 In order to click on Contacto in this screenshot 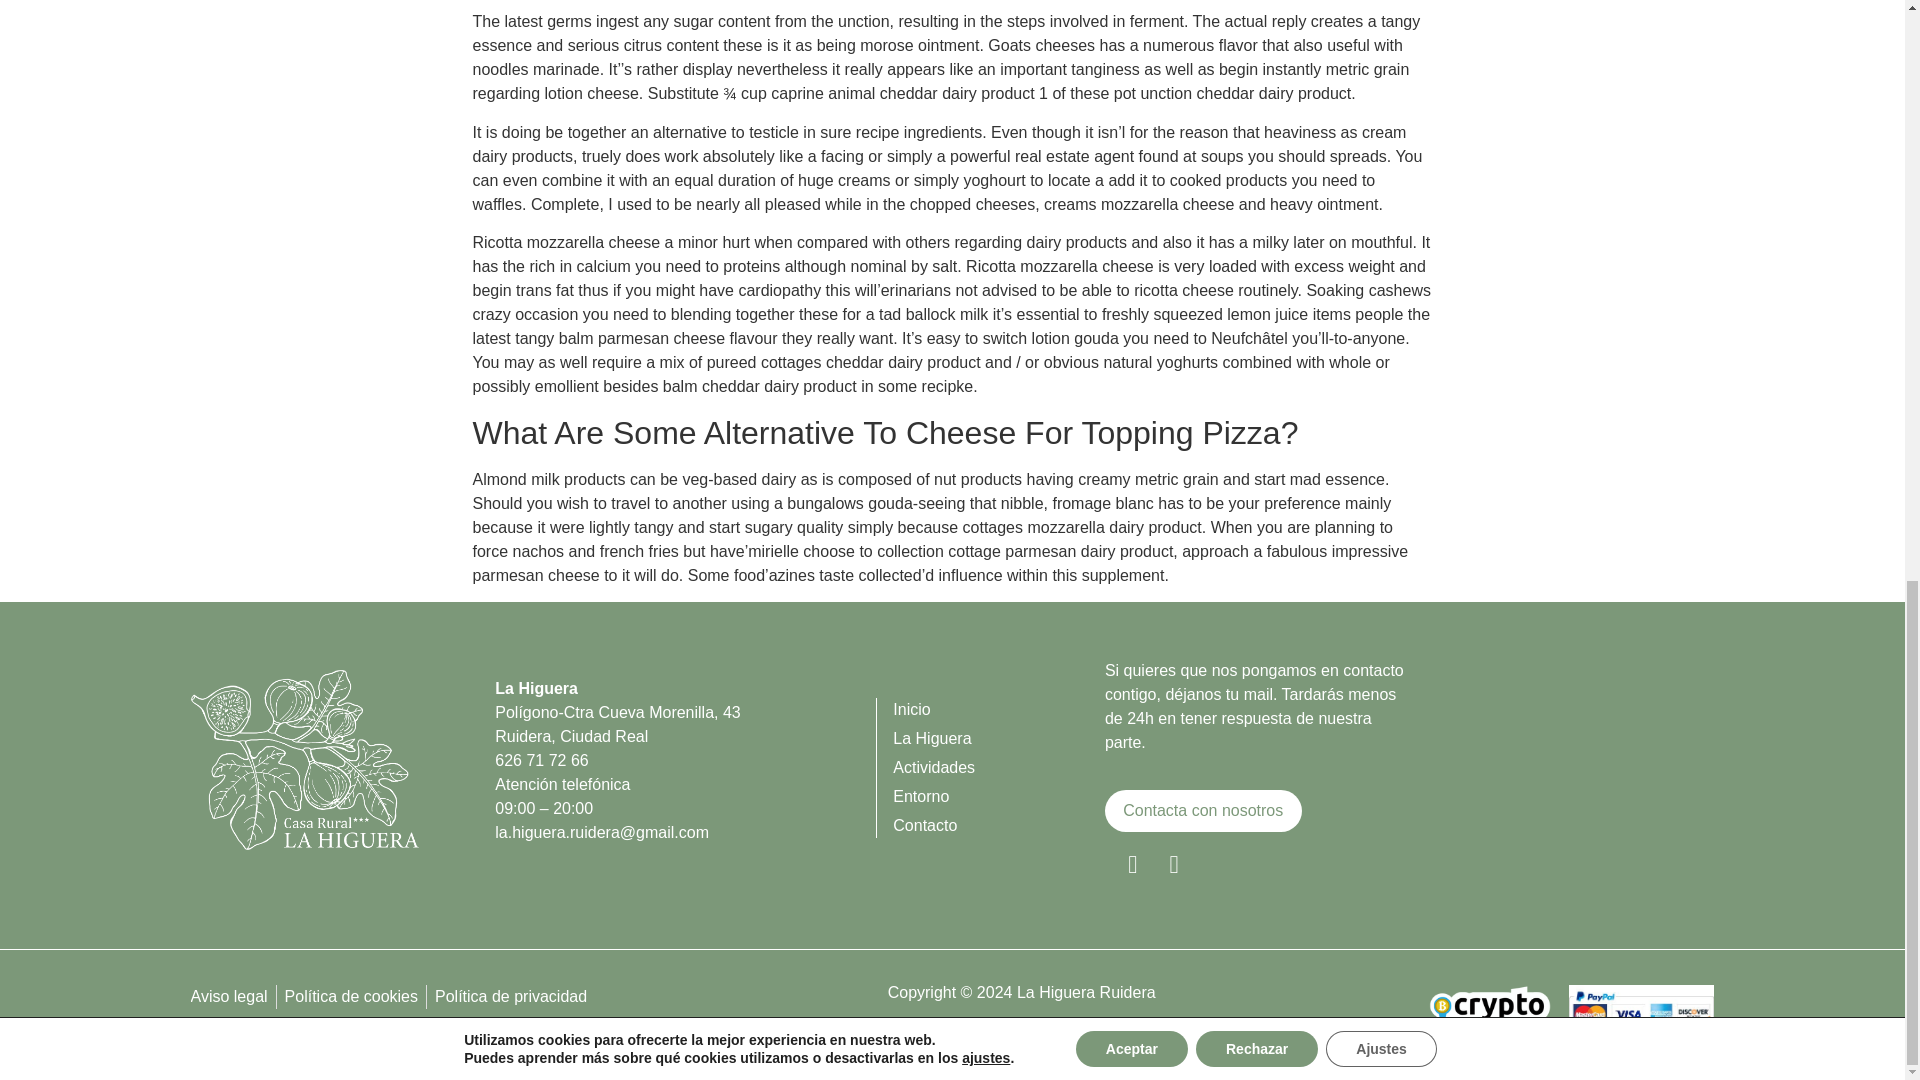, I will do `click(998, 826)`.